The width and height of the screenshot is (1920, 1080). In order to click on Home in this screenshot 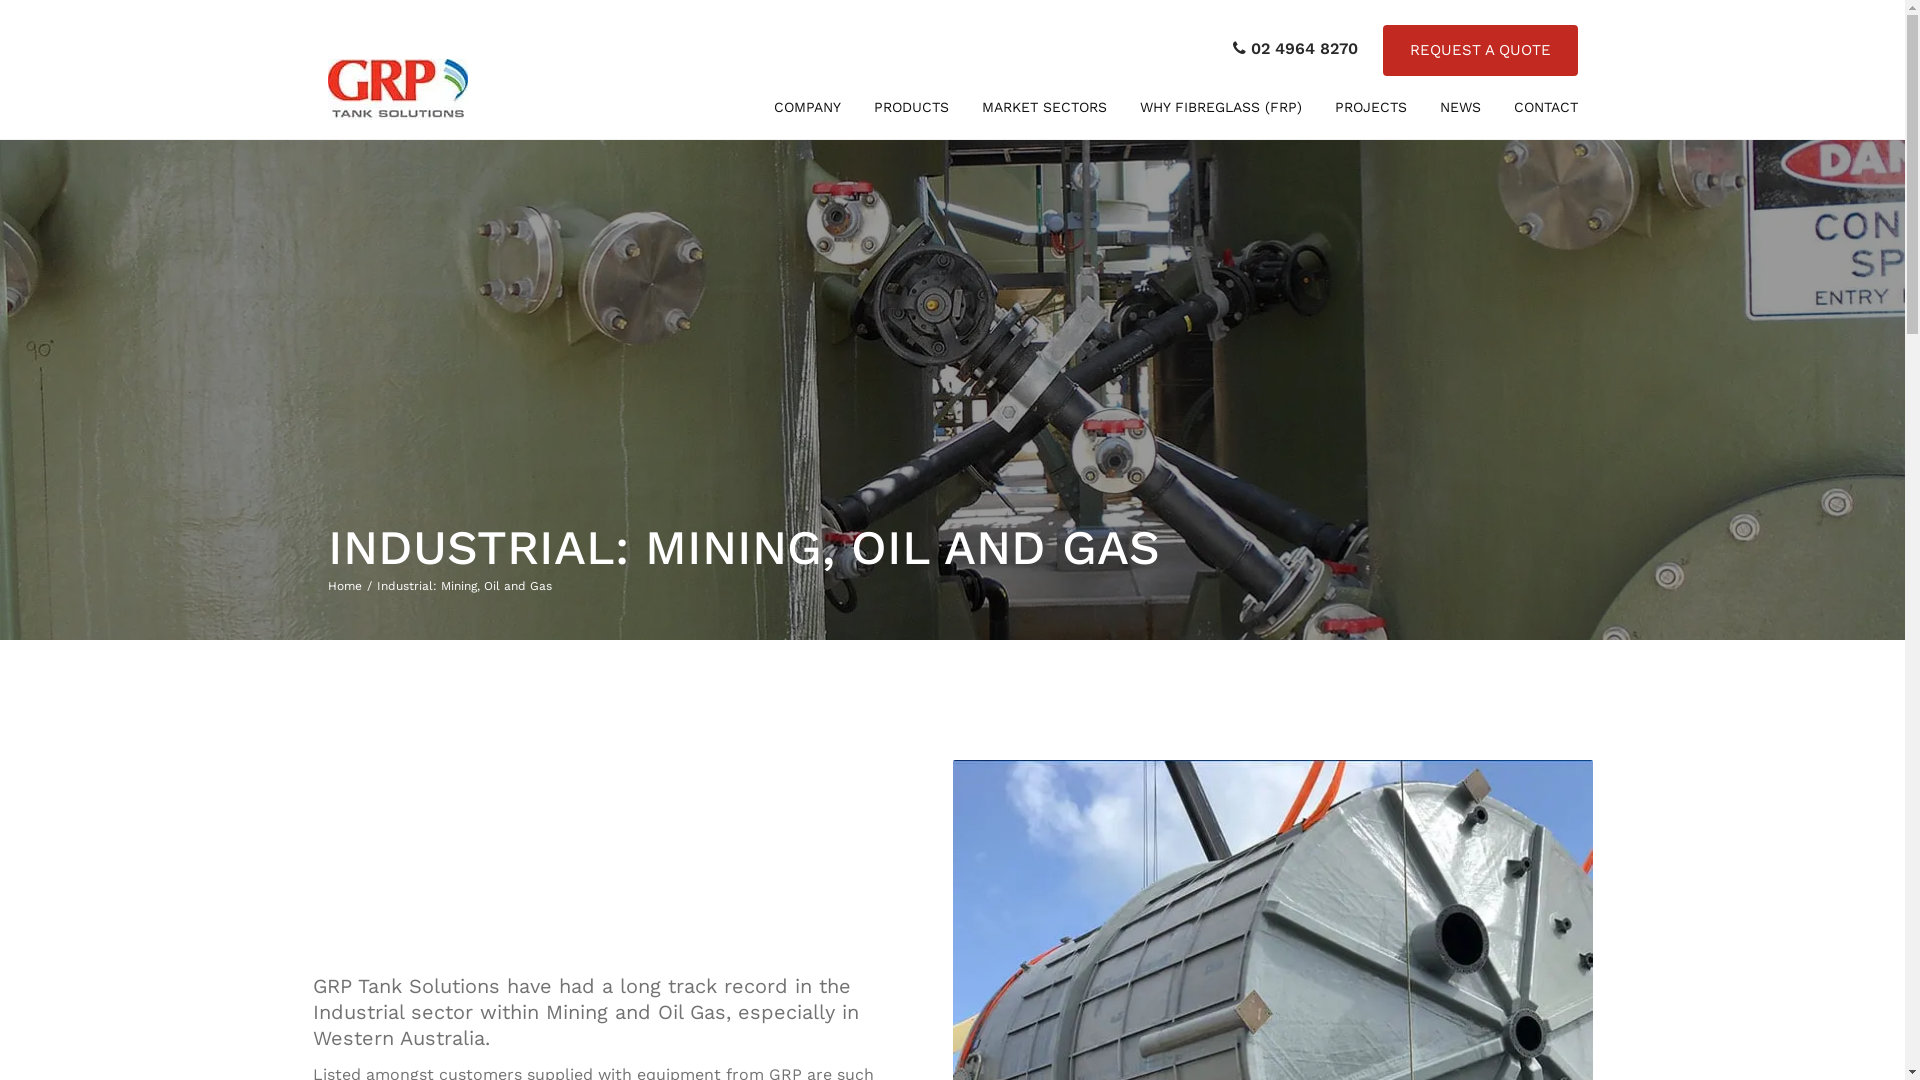, I will do `click(352, 586)`.